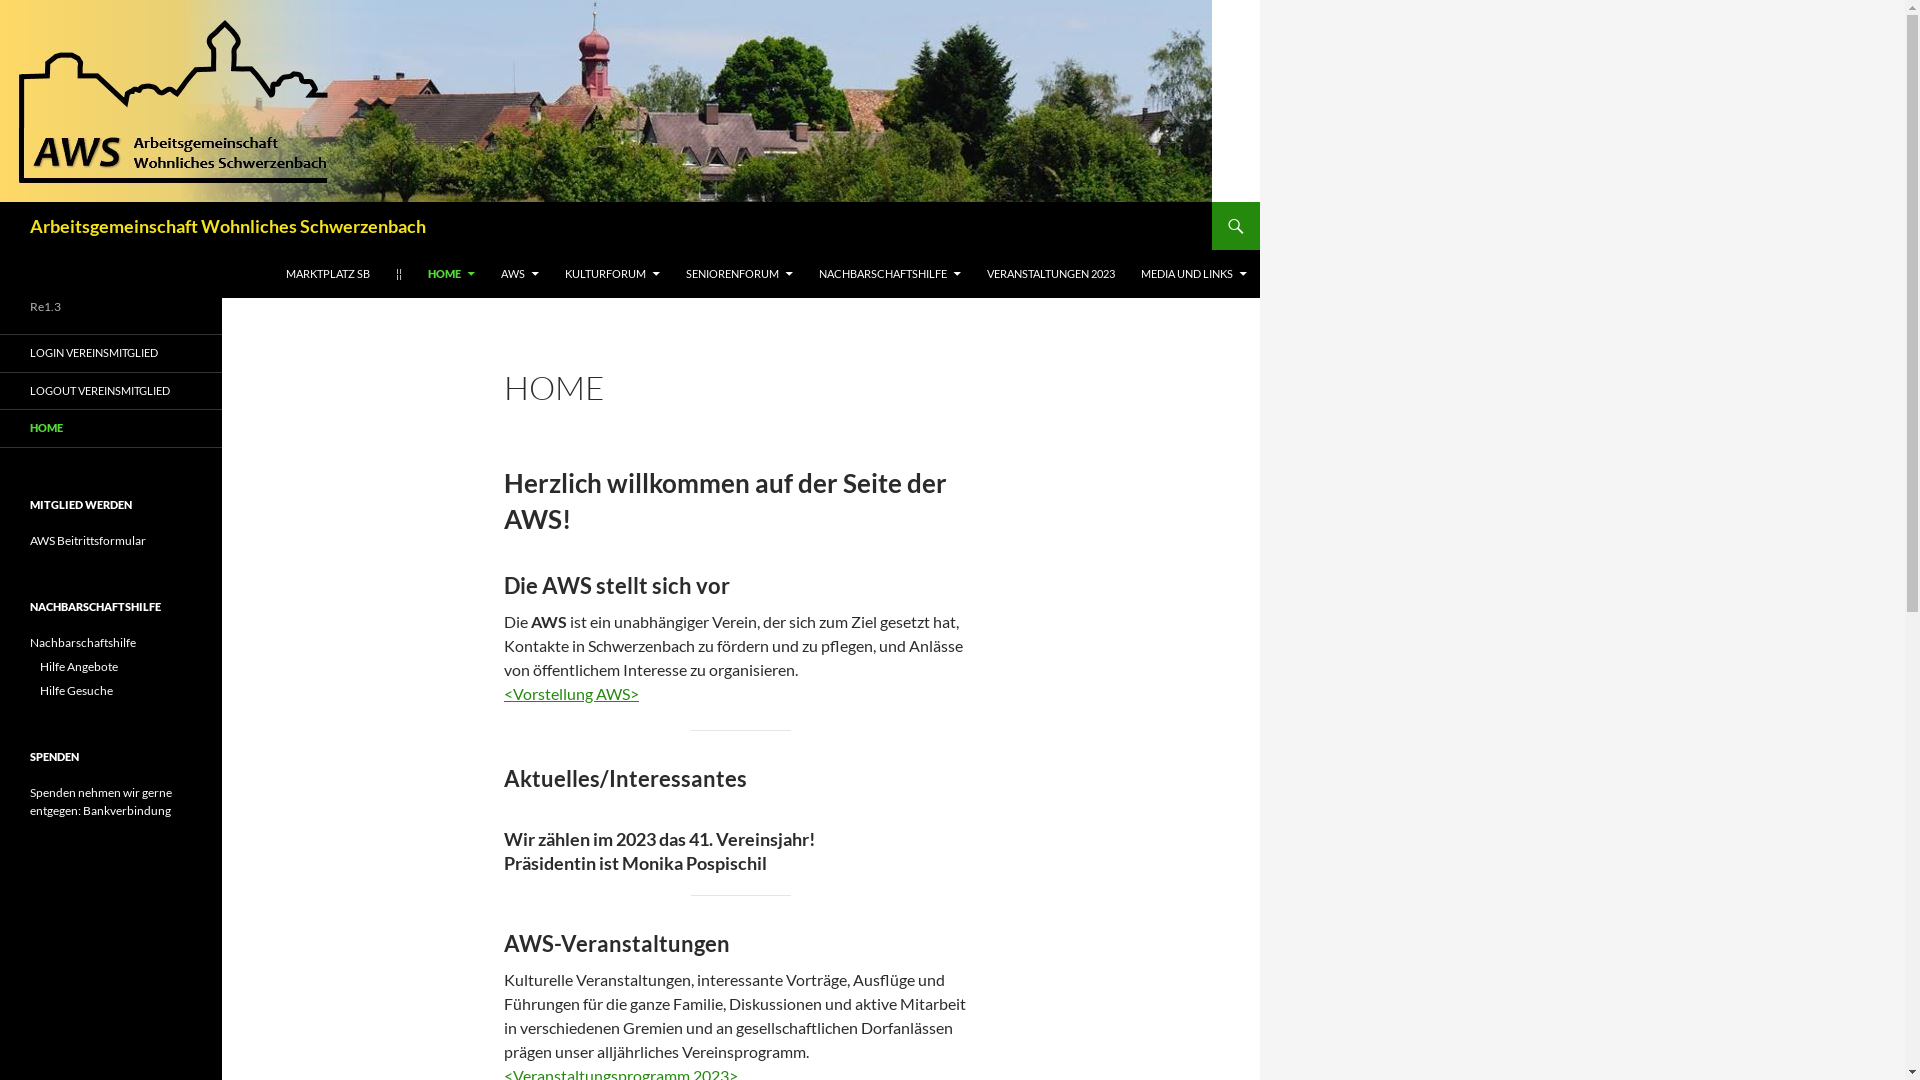 The width and height of the screenshot is (1920, 1080). Describe the element at coordinates (111, 354) in the screenshot. I see `LOGIN VEREINSMITGLIED` at that location.